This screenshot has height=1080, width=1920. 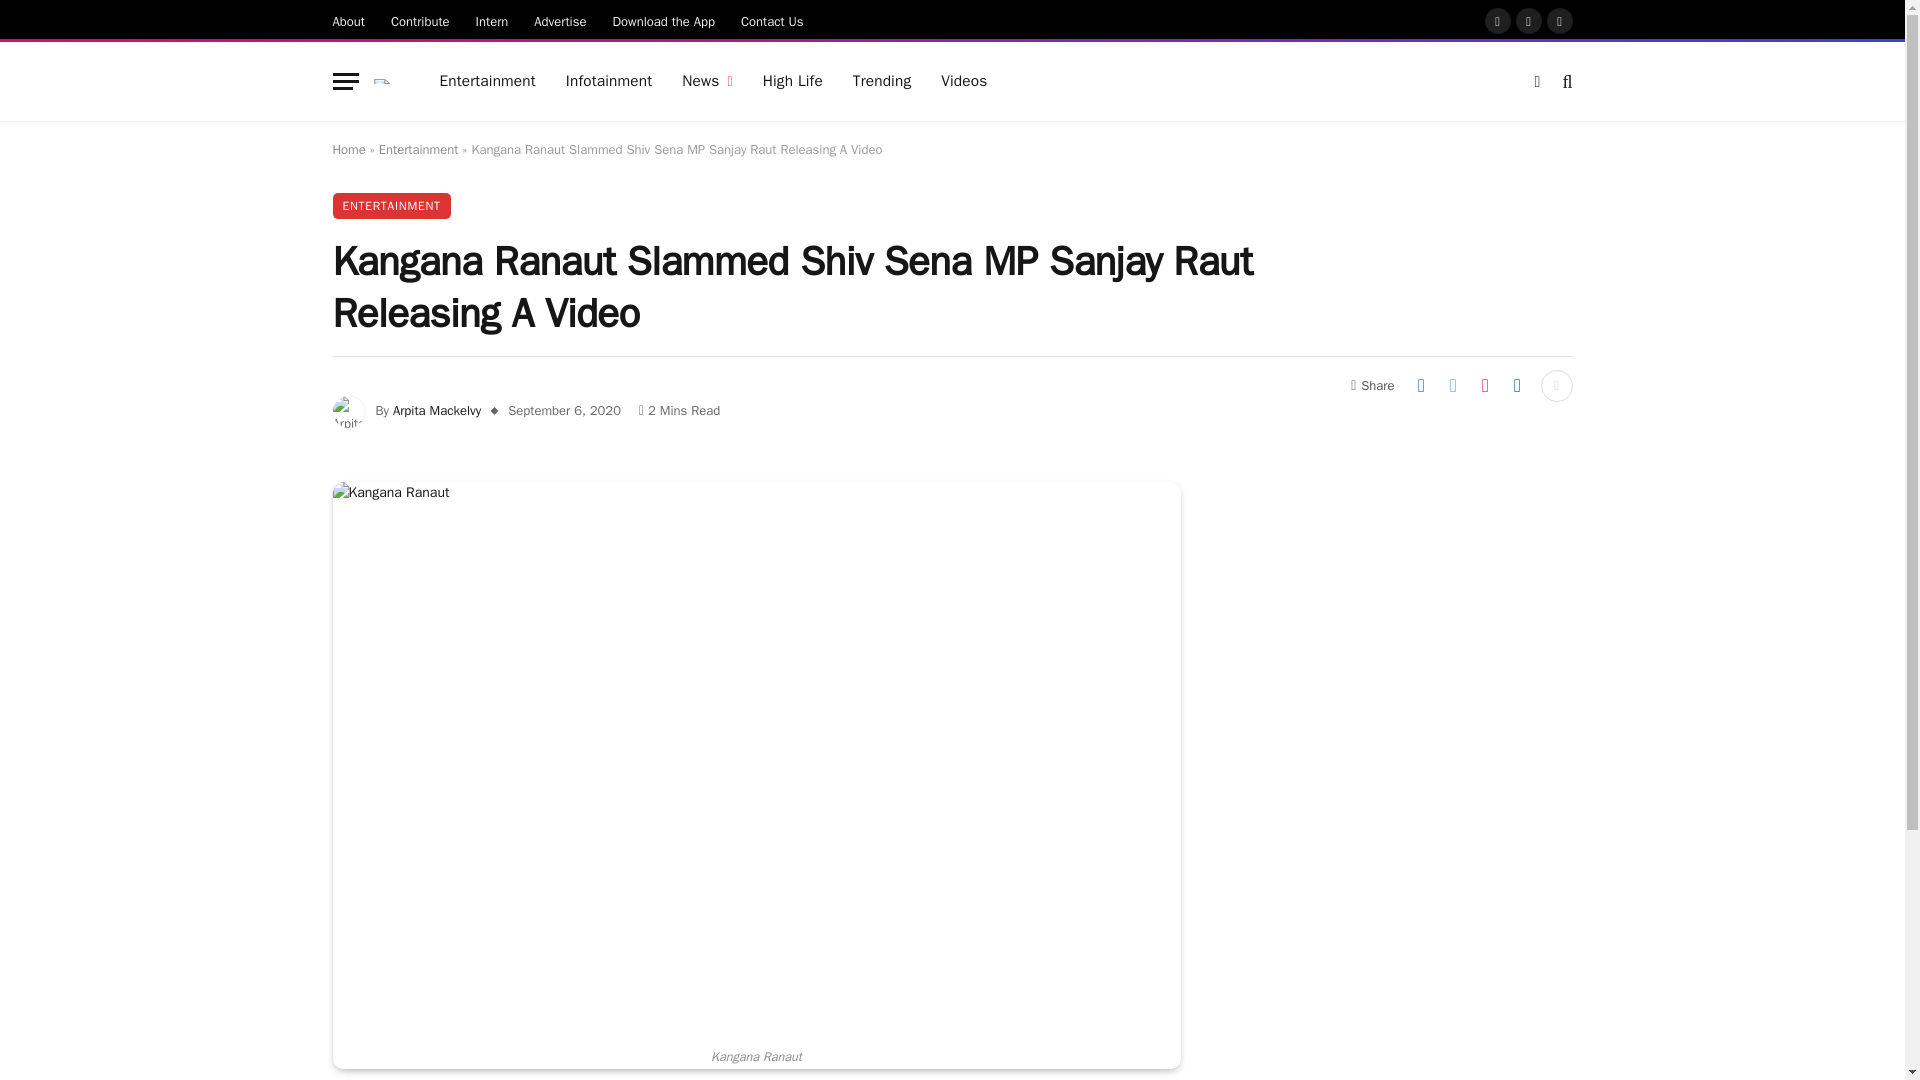 I want to click on About, so click(x=349, y=20).